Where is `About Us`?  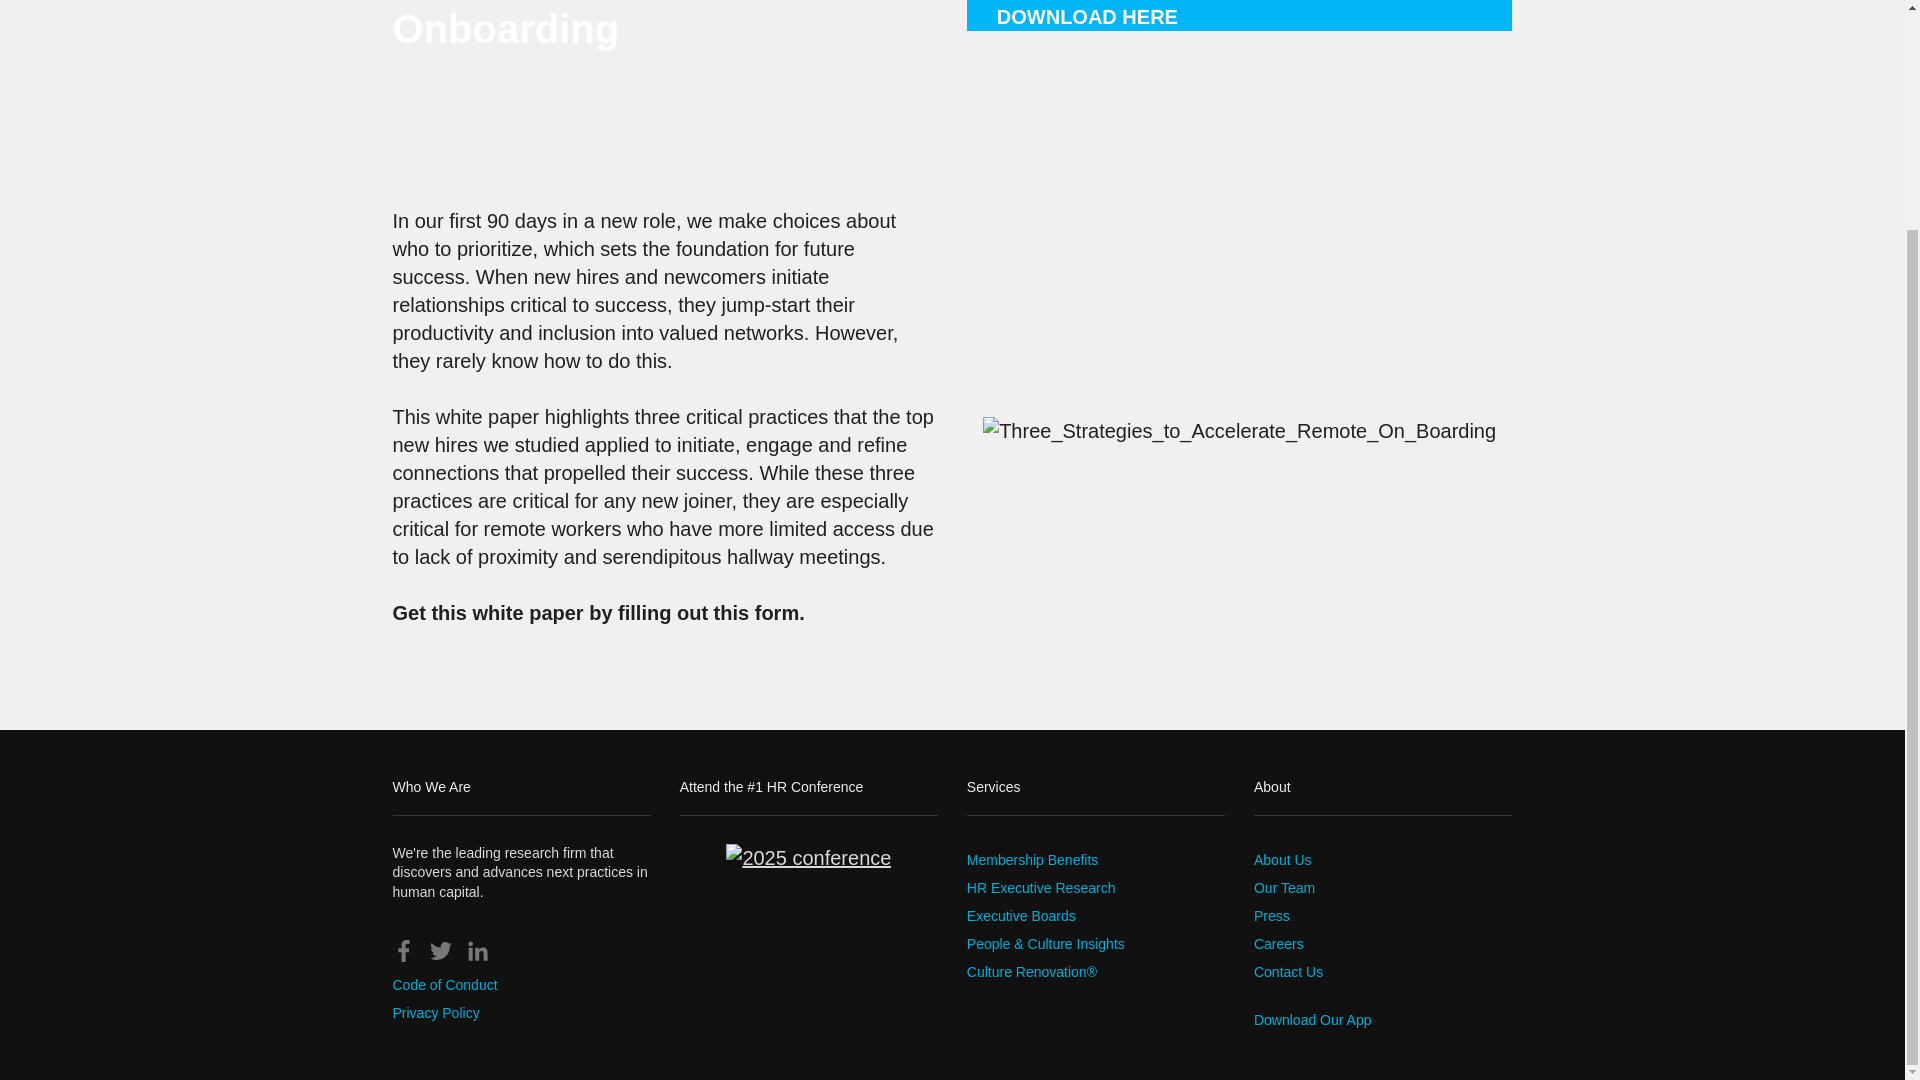 About Us is located at coordinates (1282, 860).